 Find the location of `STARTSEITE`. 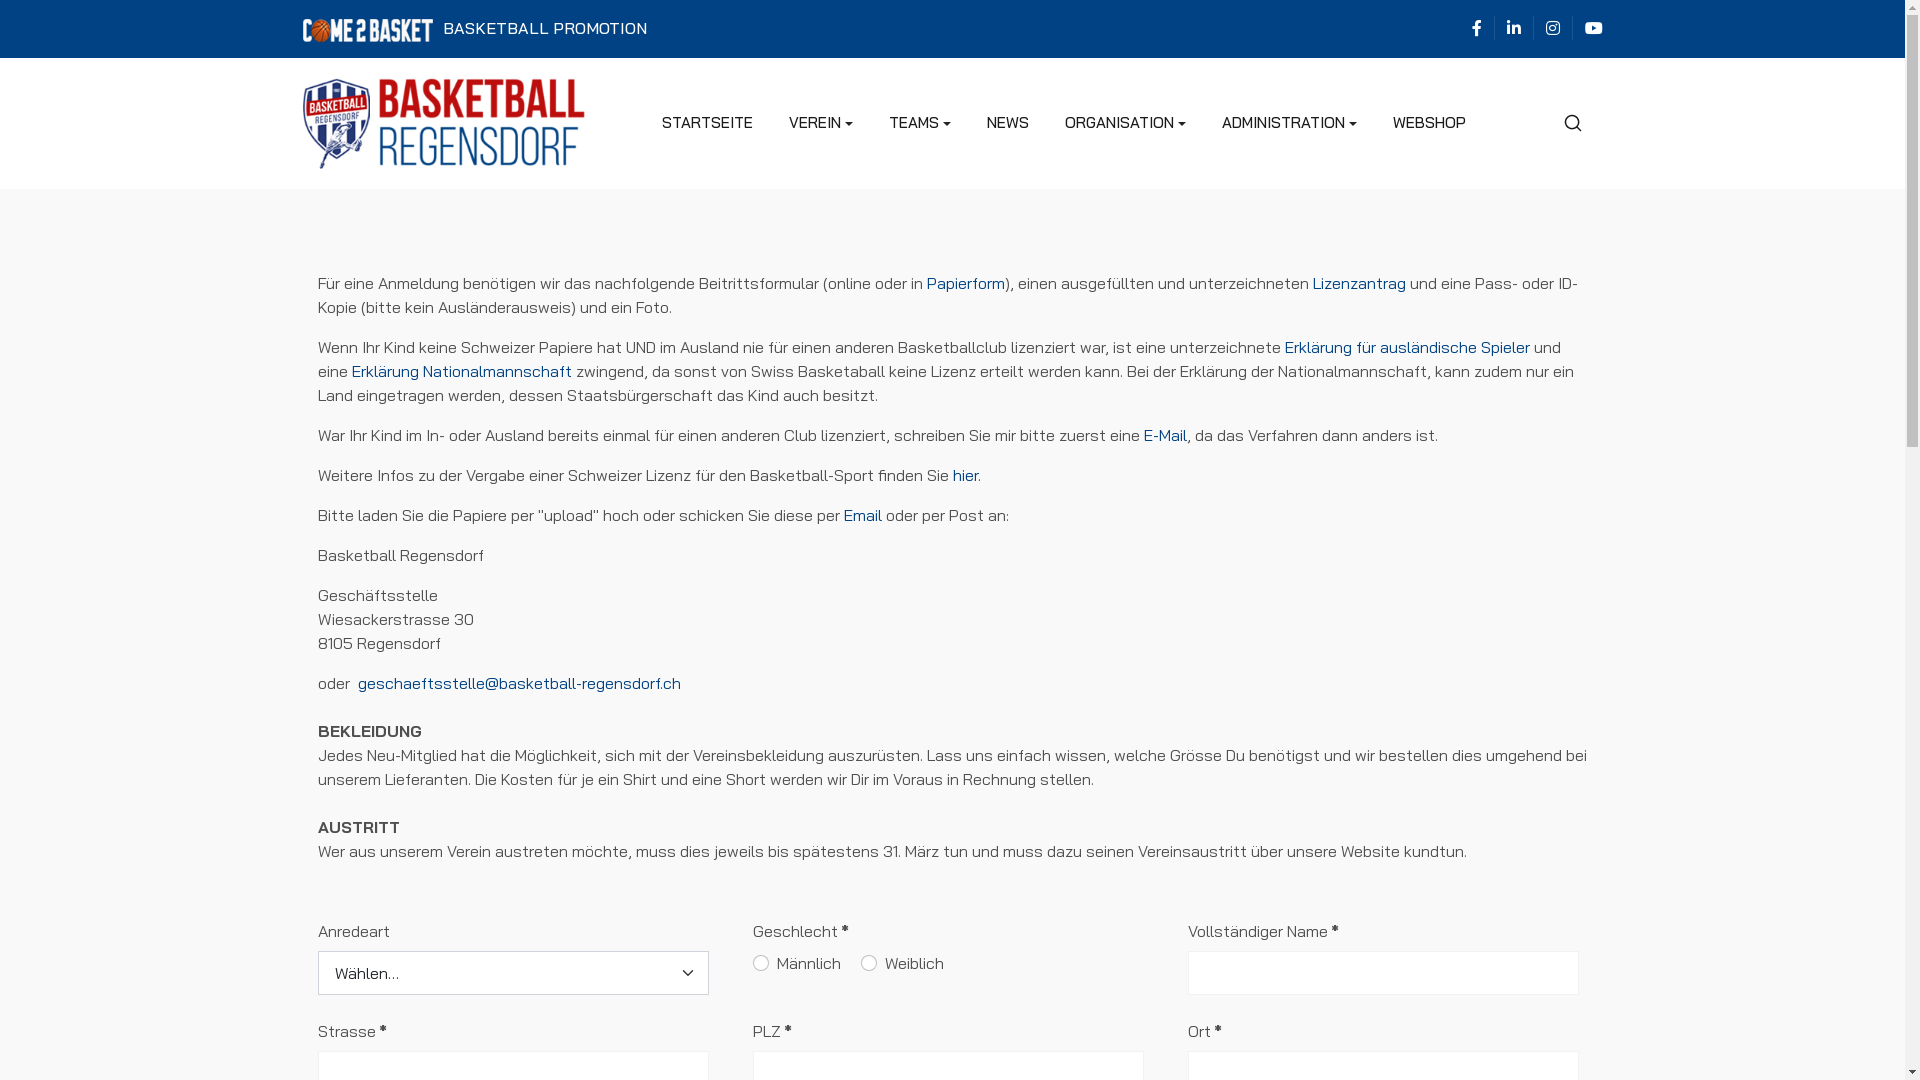

STARTSEITE is located at coordinates (708, 123).